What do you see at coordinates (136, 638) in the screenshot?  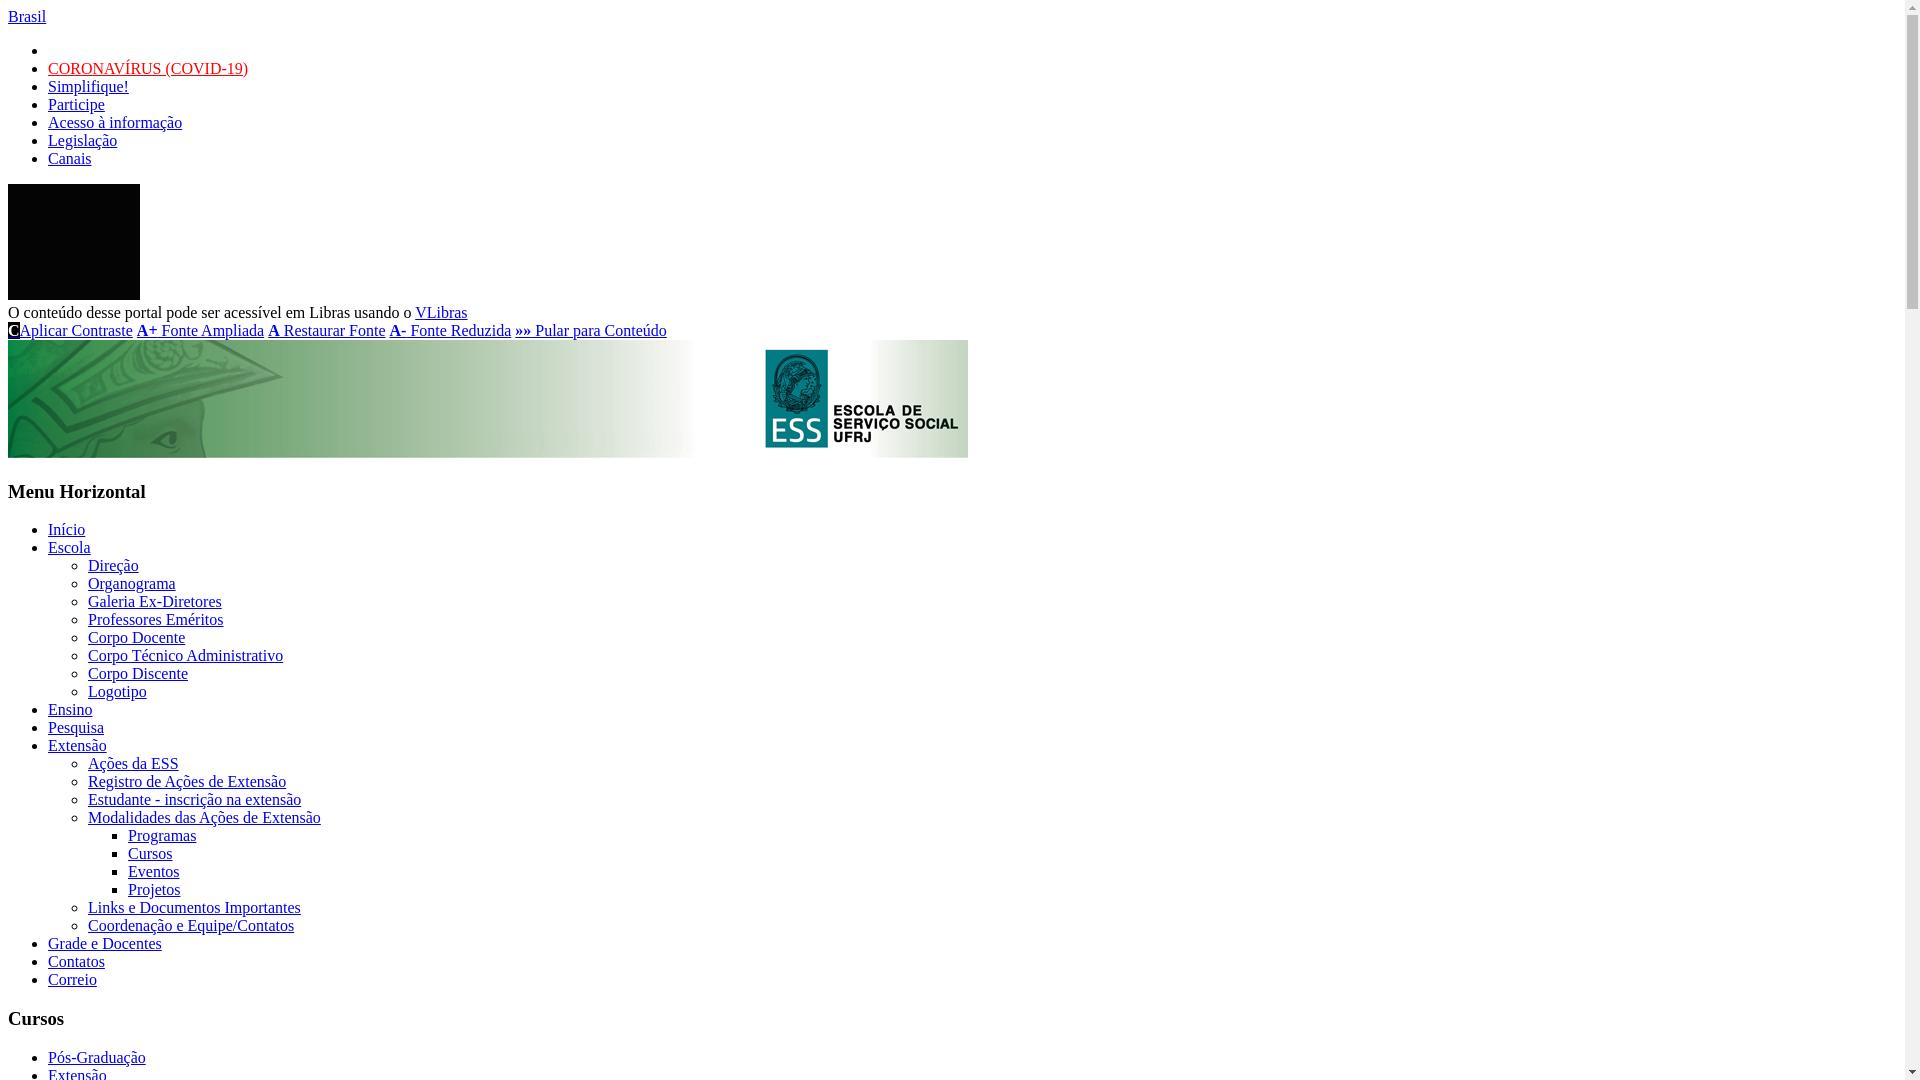 I see `Corpo Docente` at bounding box center [136, 638].